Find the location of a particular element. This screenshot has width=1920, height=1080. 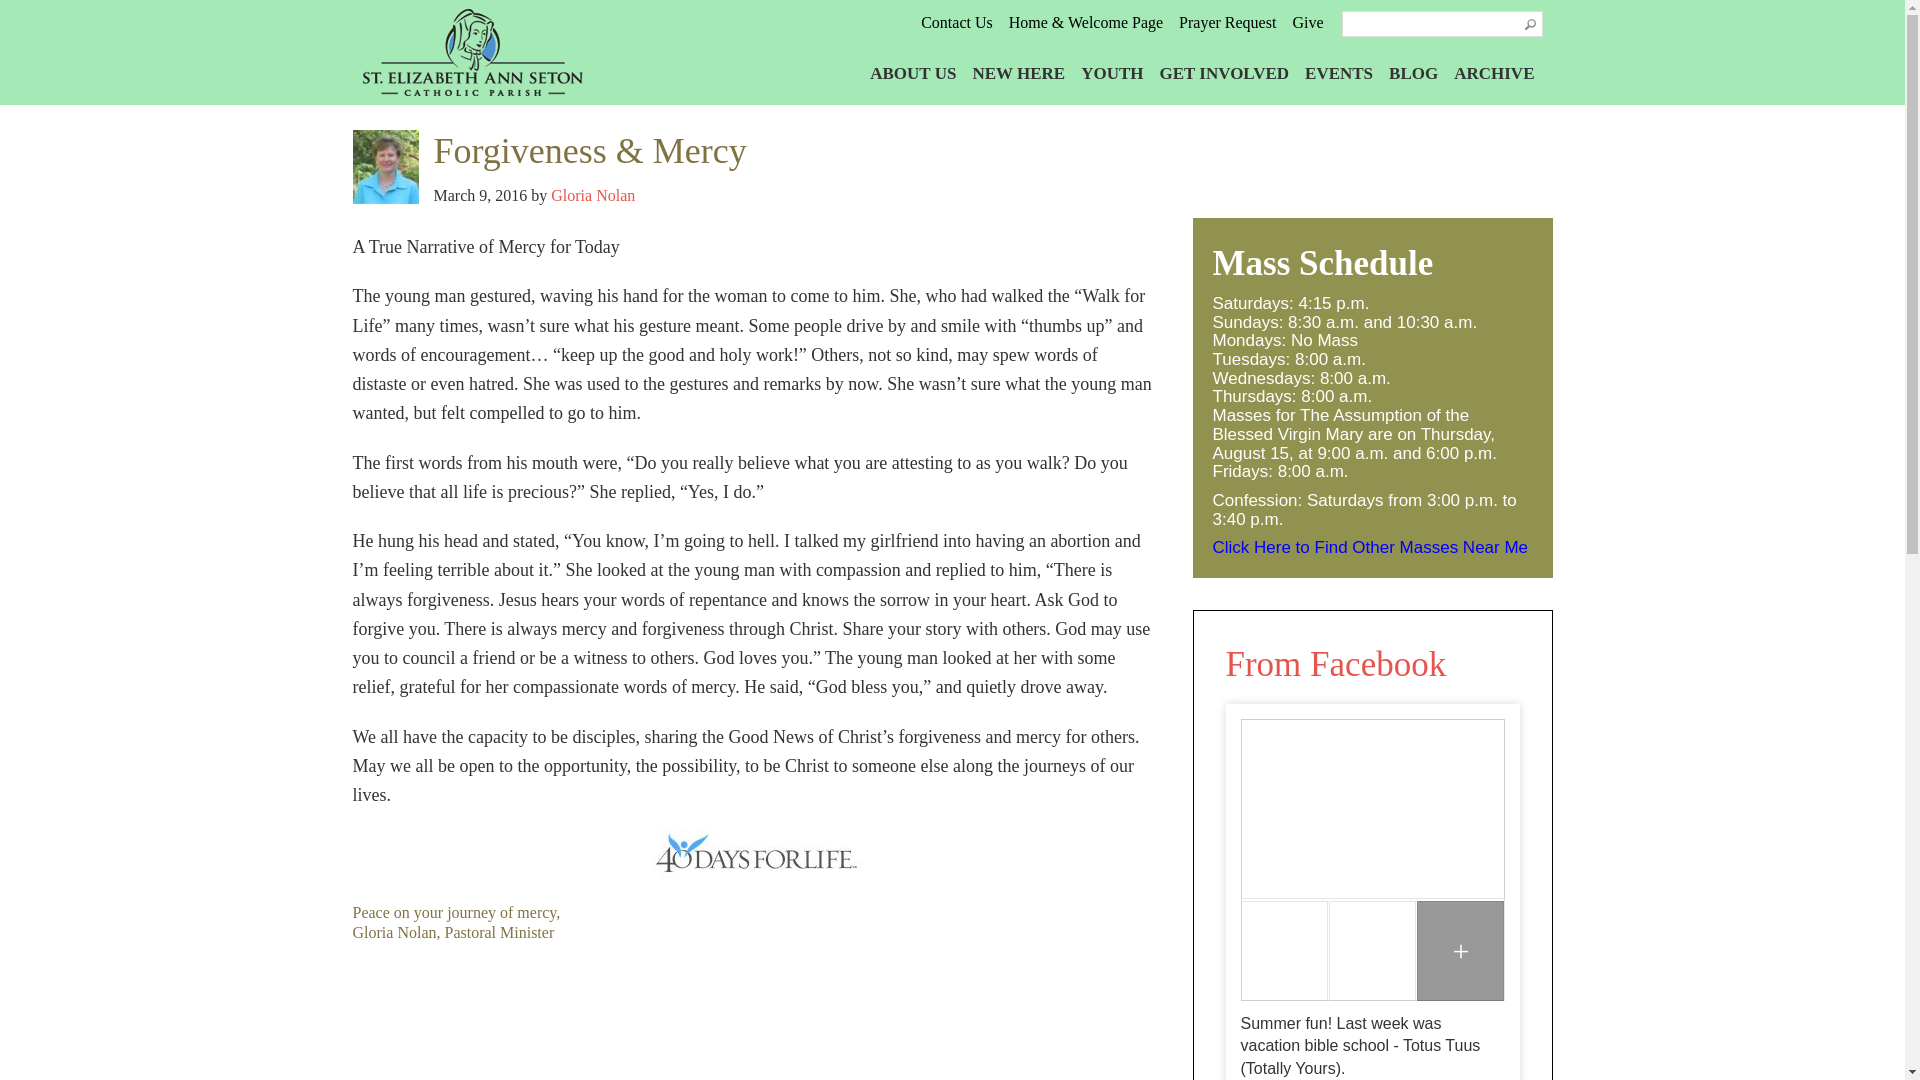

ARCHIVE is located at coordinates (1494, 73).